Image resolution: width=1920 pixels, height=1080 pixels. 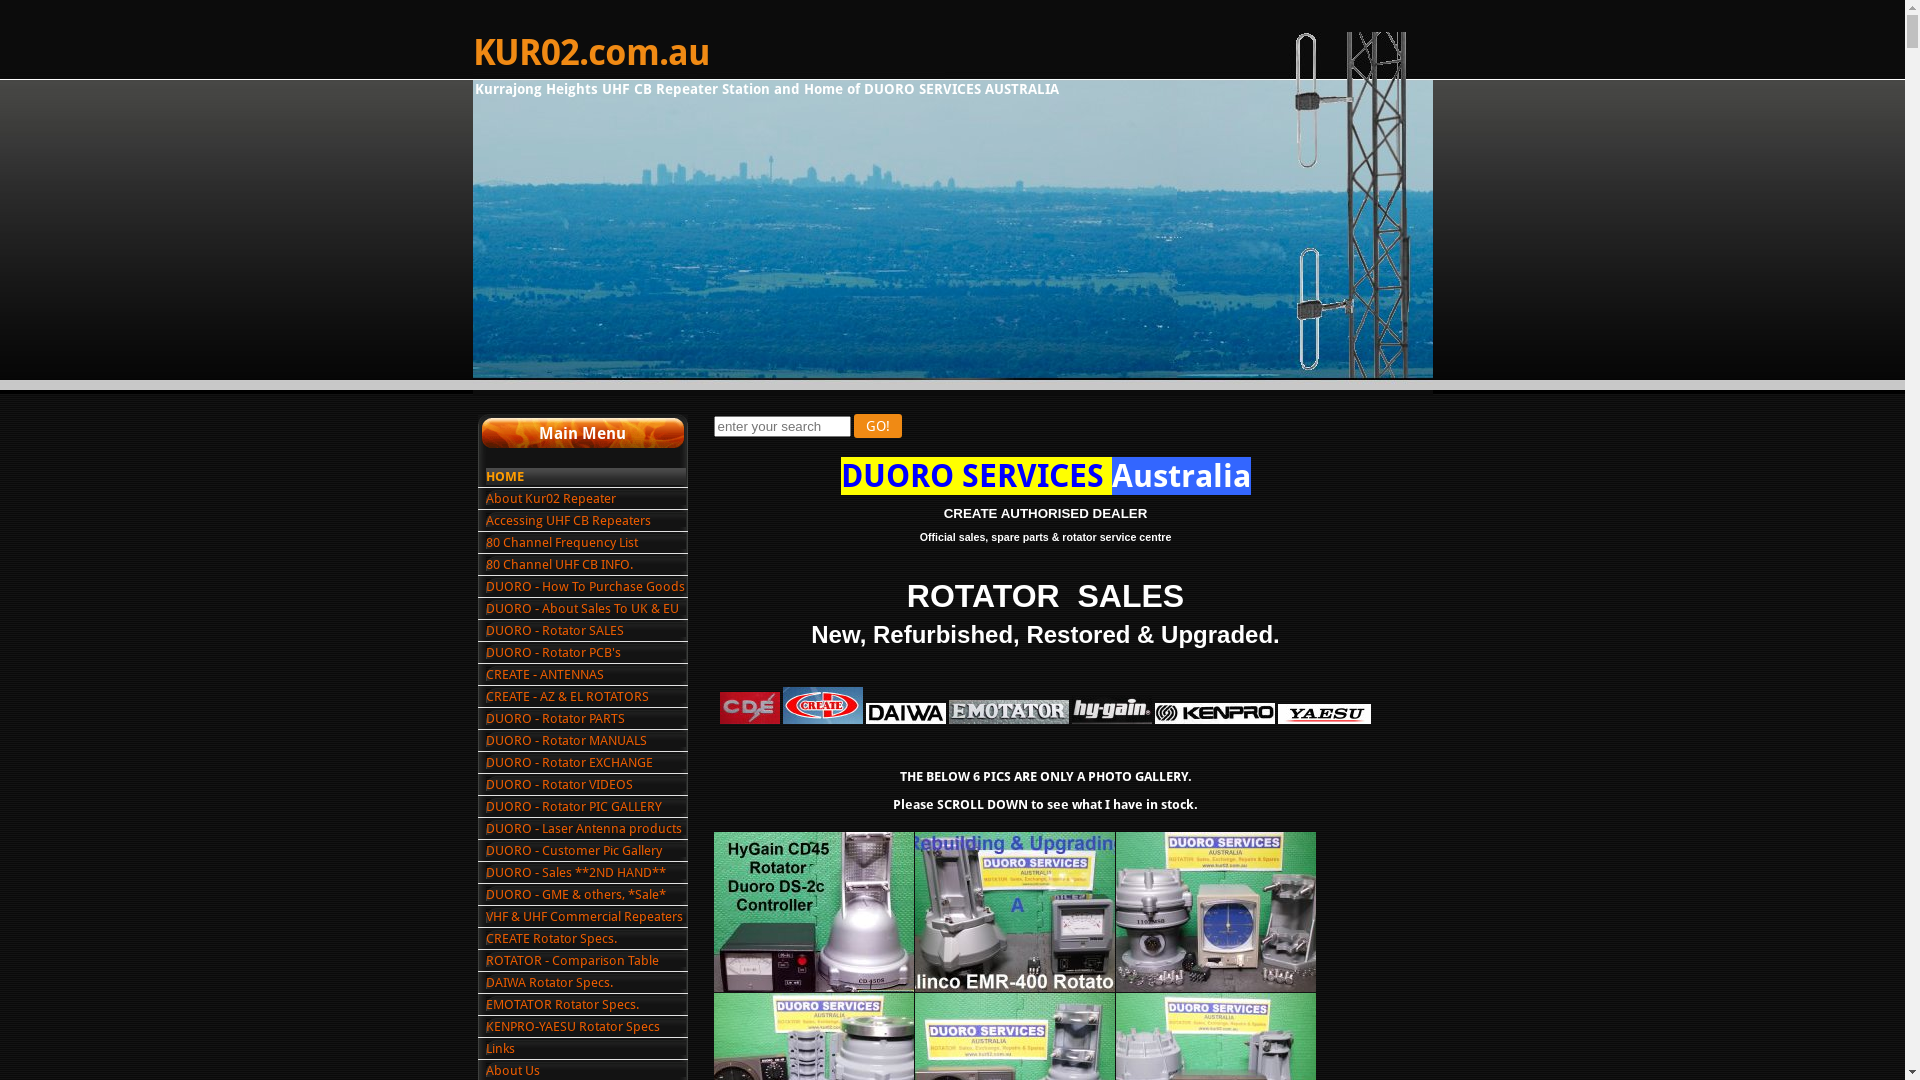 I want to click on You are viewing the image with filename 2022-04-c001a.jpg, so click(x=814, y=912).